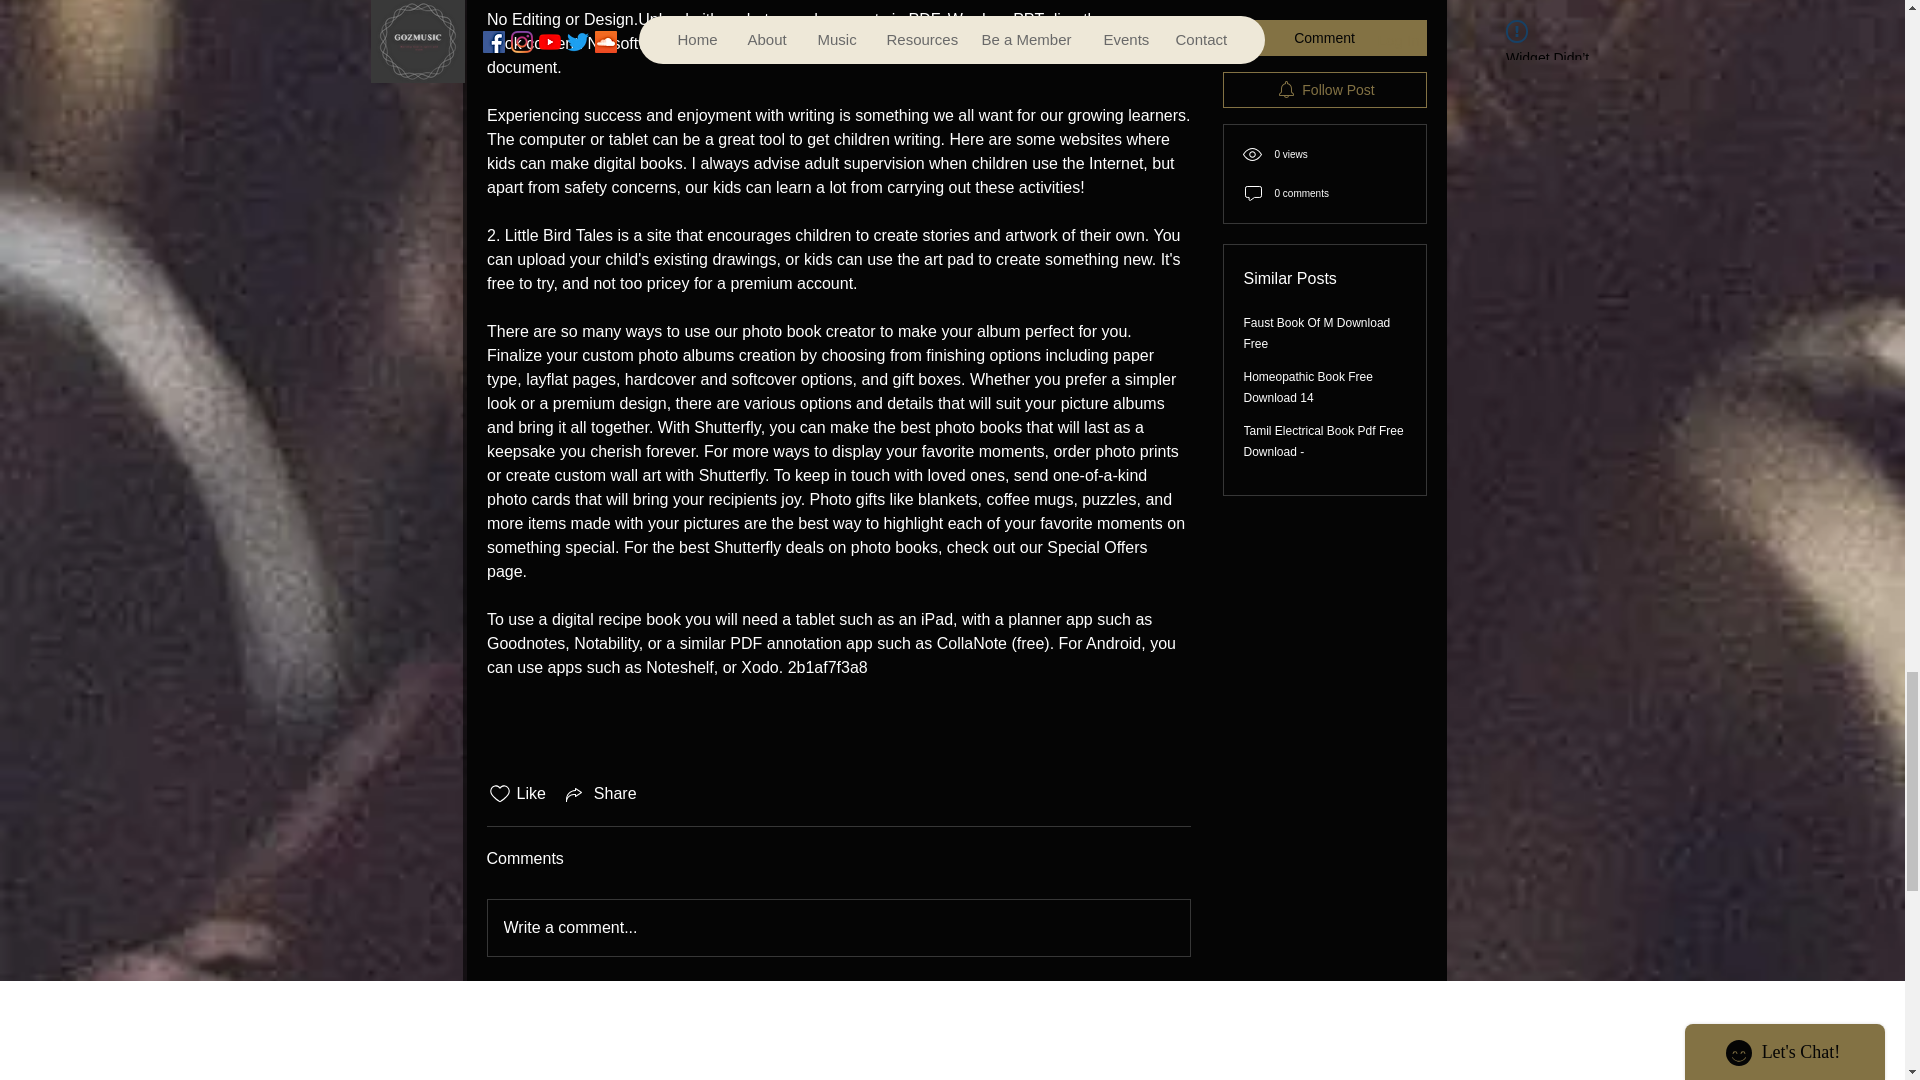 The image size is (1920, 1080). What do you see at coordinates (600, 793) in the screenshot?
I see `Share` at bounding box center [600, 793].